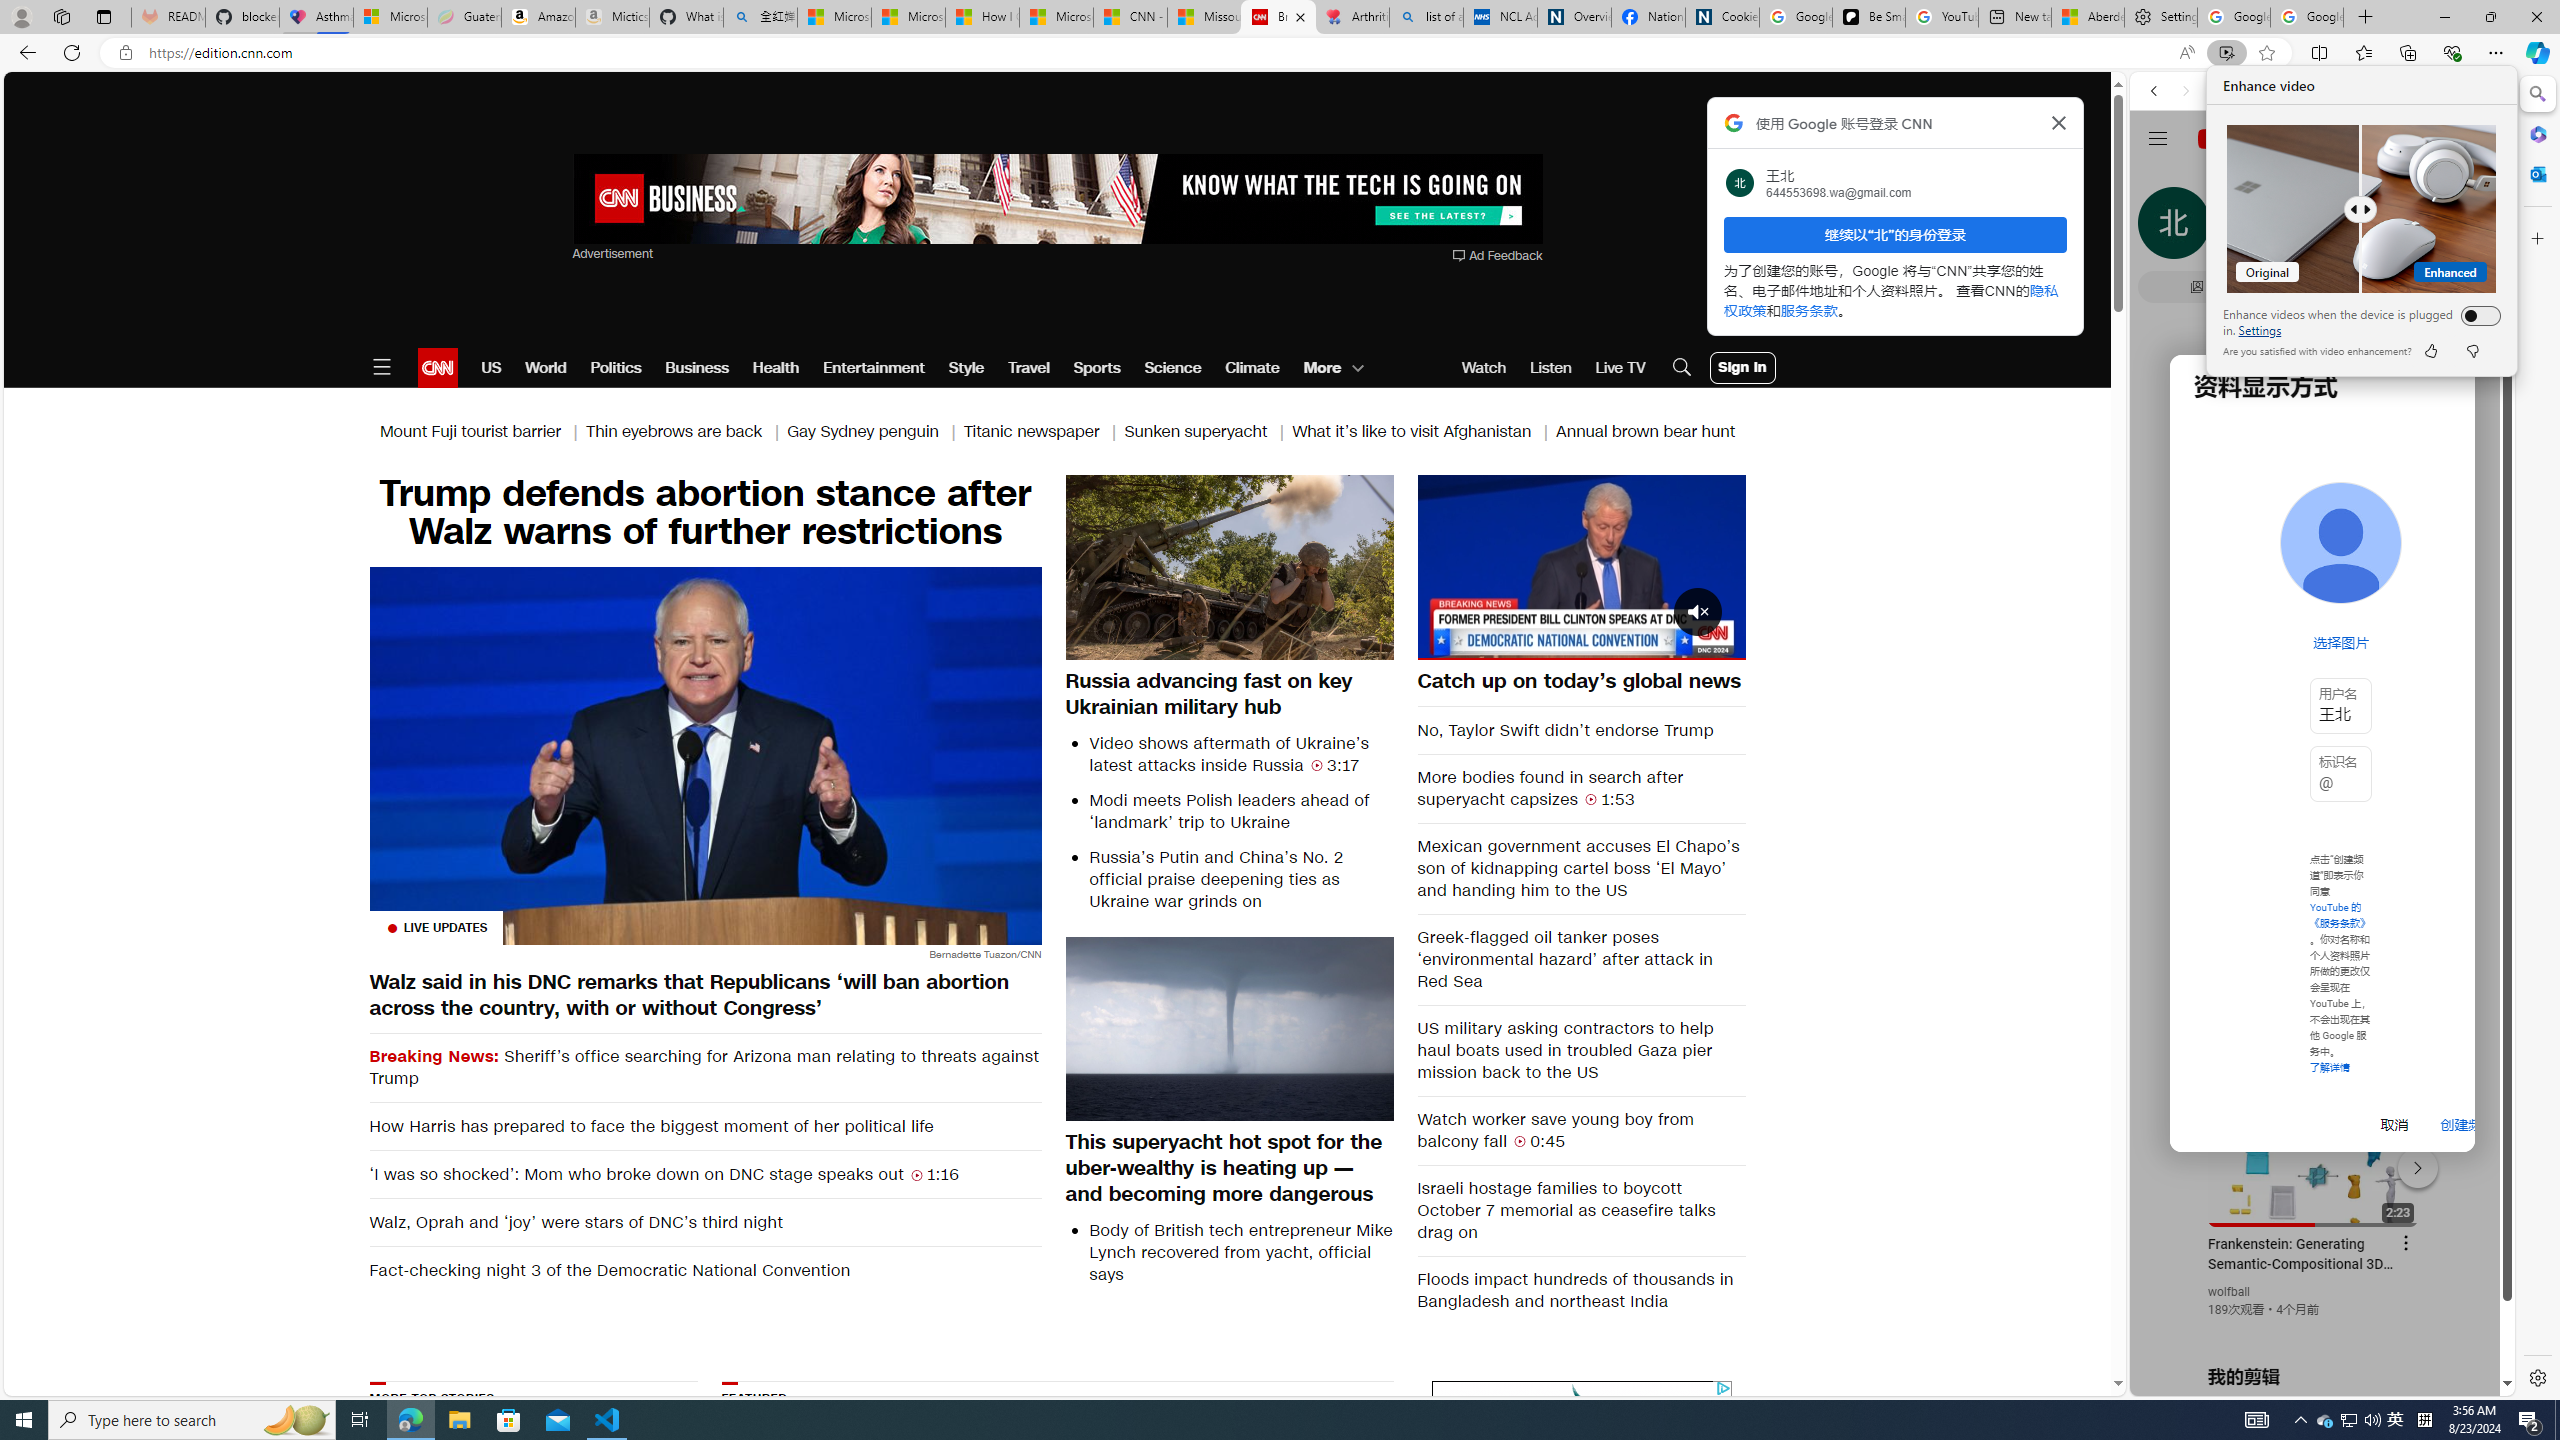  I want to click on Russia advancing fast on key Ukrainian military hub, so click(1230, 693).